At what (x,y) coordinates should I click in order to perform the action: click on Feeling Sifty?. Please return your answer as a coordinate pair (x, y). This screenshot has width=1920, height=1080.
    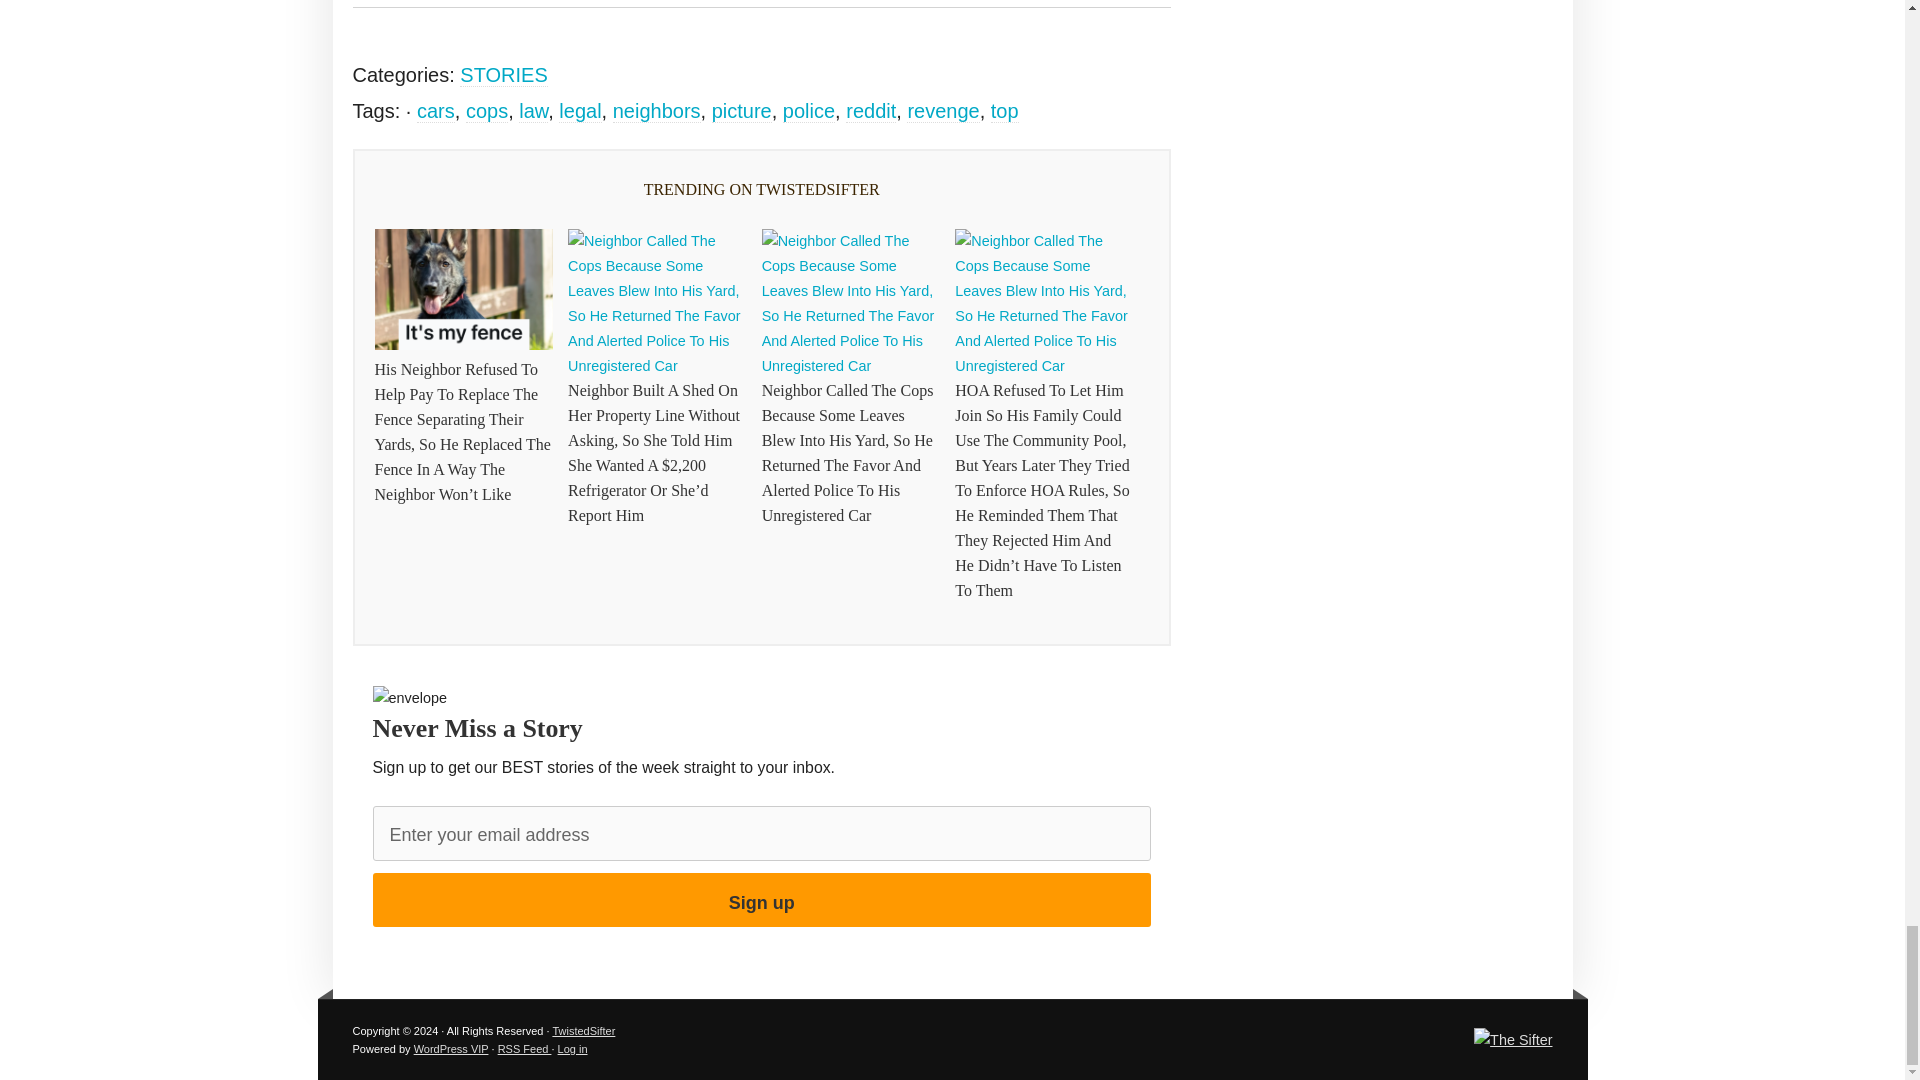
    Looking at the image, I should click on (1512, 1040).